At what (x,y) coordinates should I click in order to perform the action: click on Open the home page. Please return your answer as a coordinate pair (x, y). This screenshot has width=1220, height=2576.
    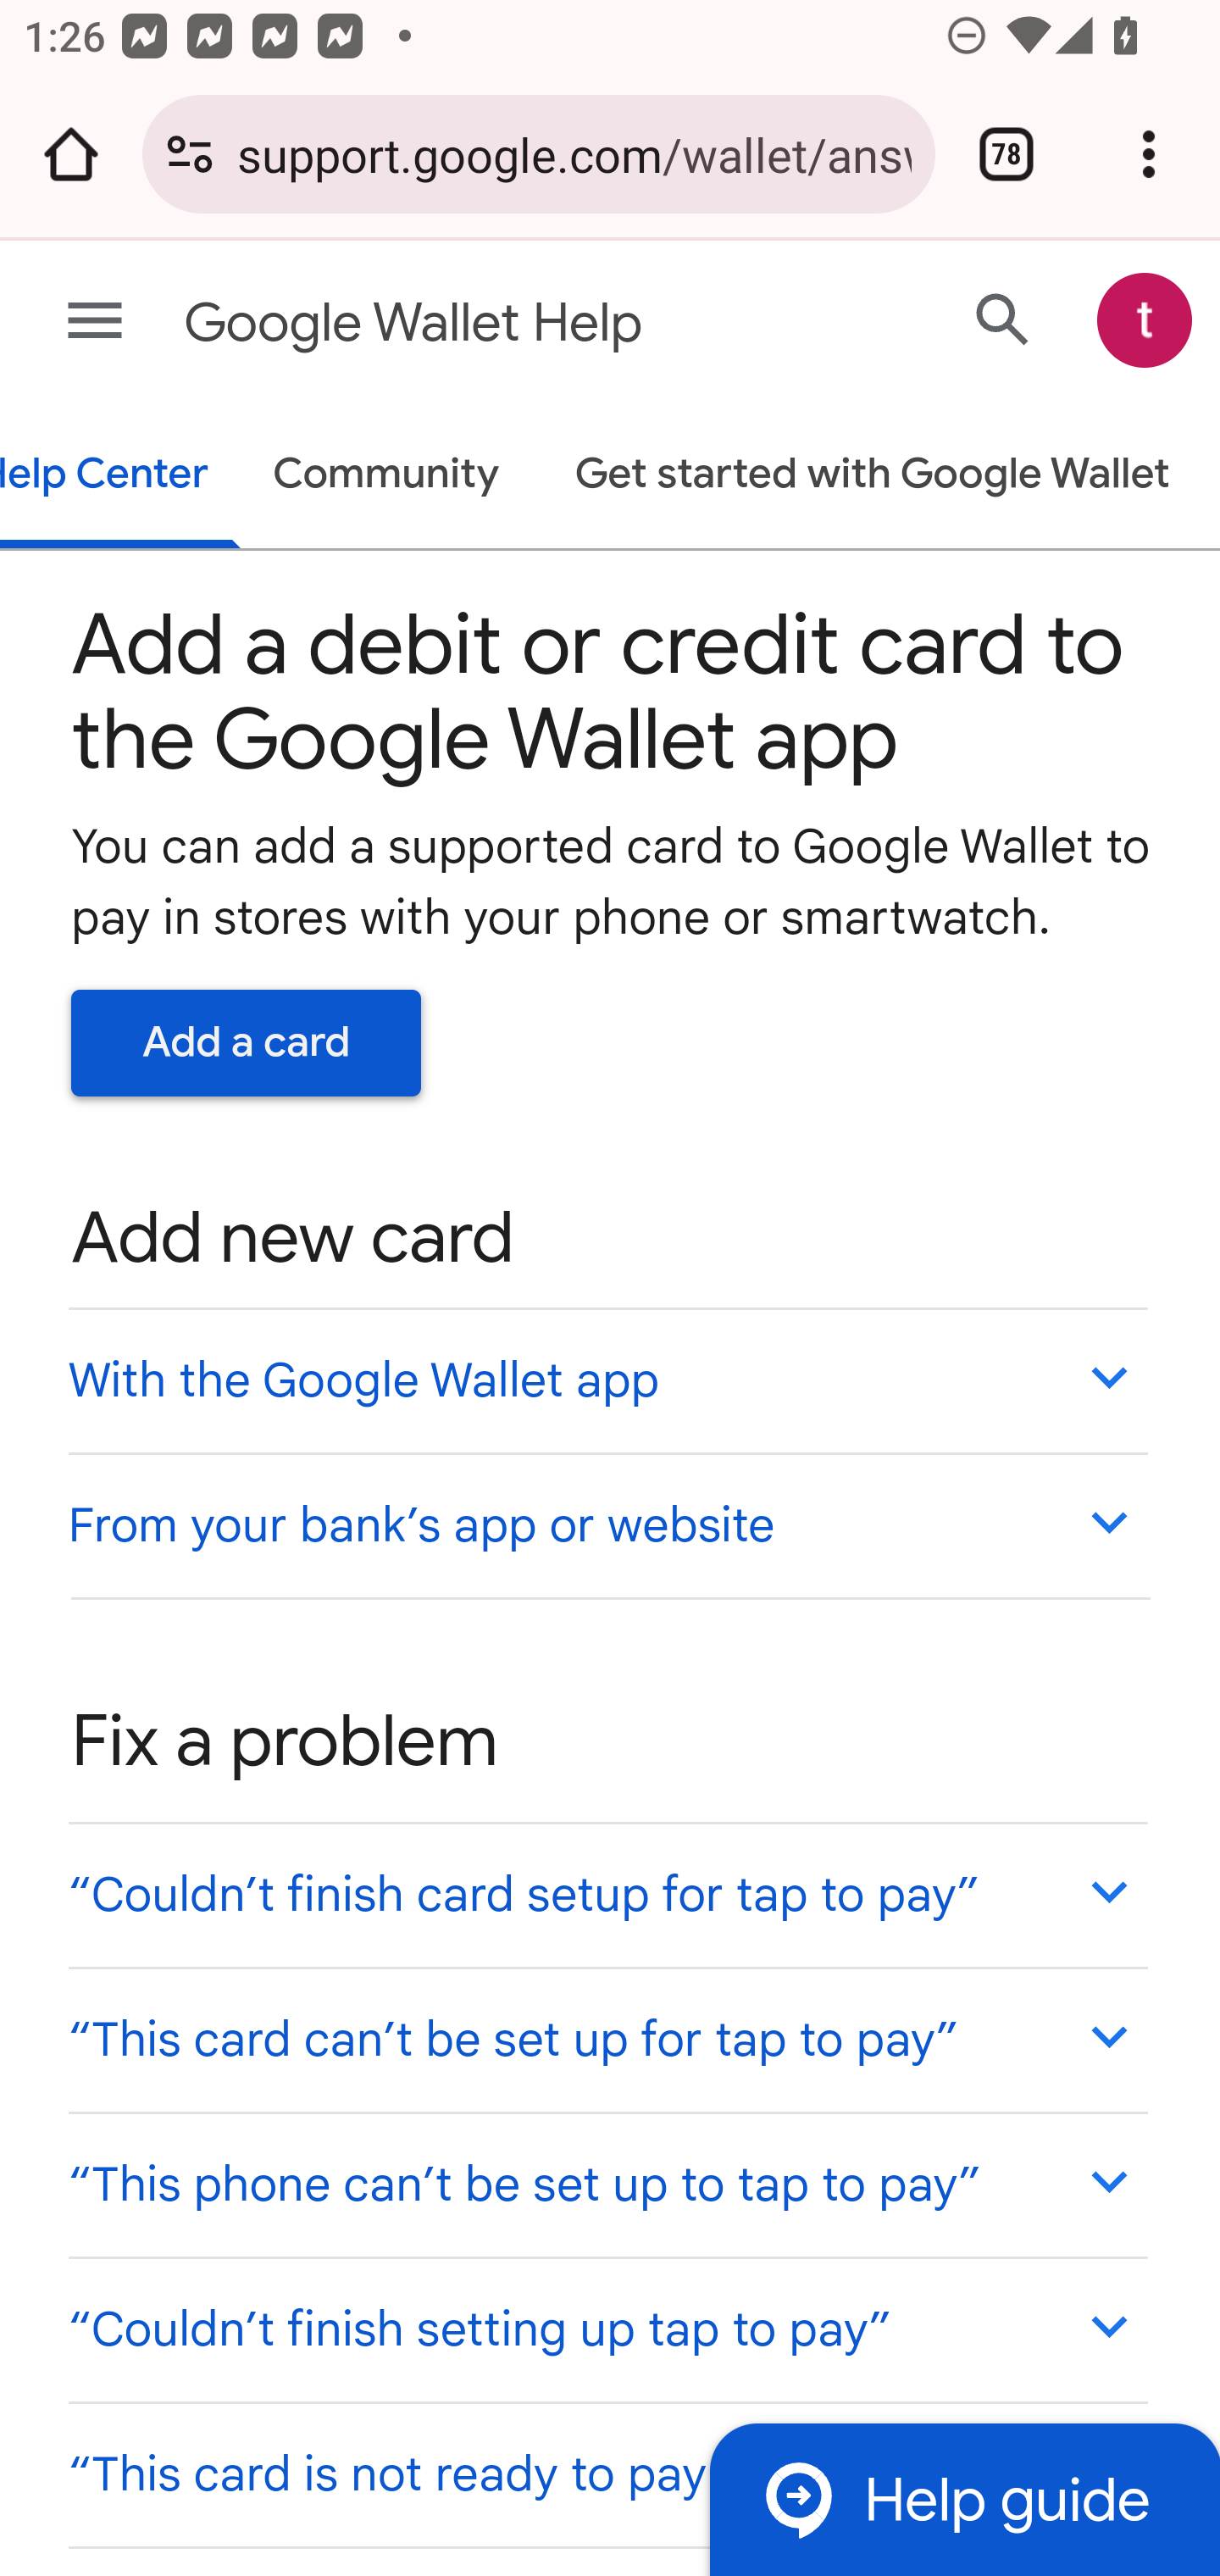
    Looking at the image, I should click on (71, 154).